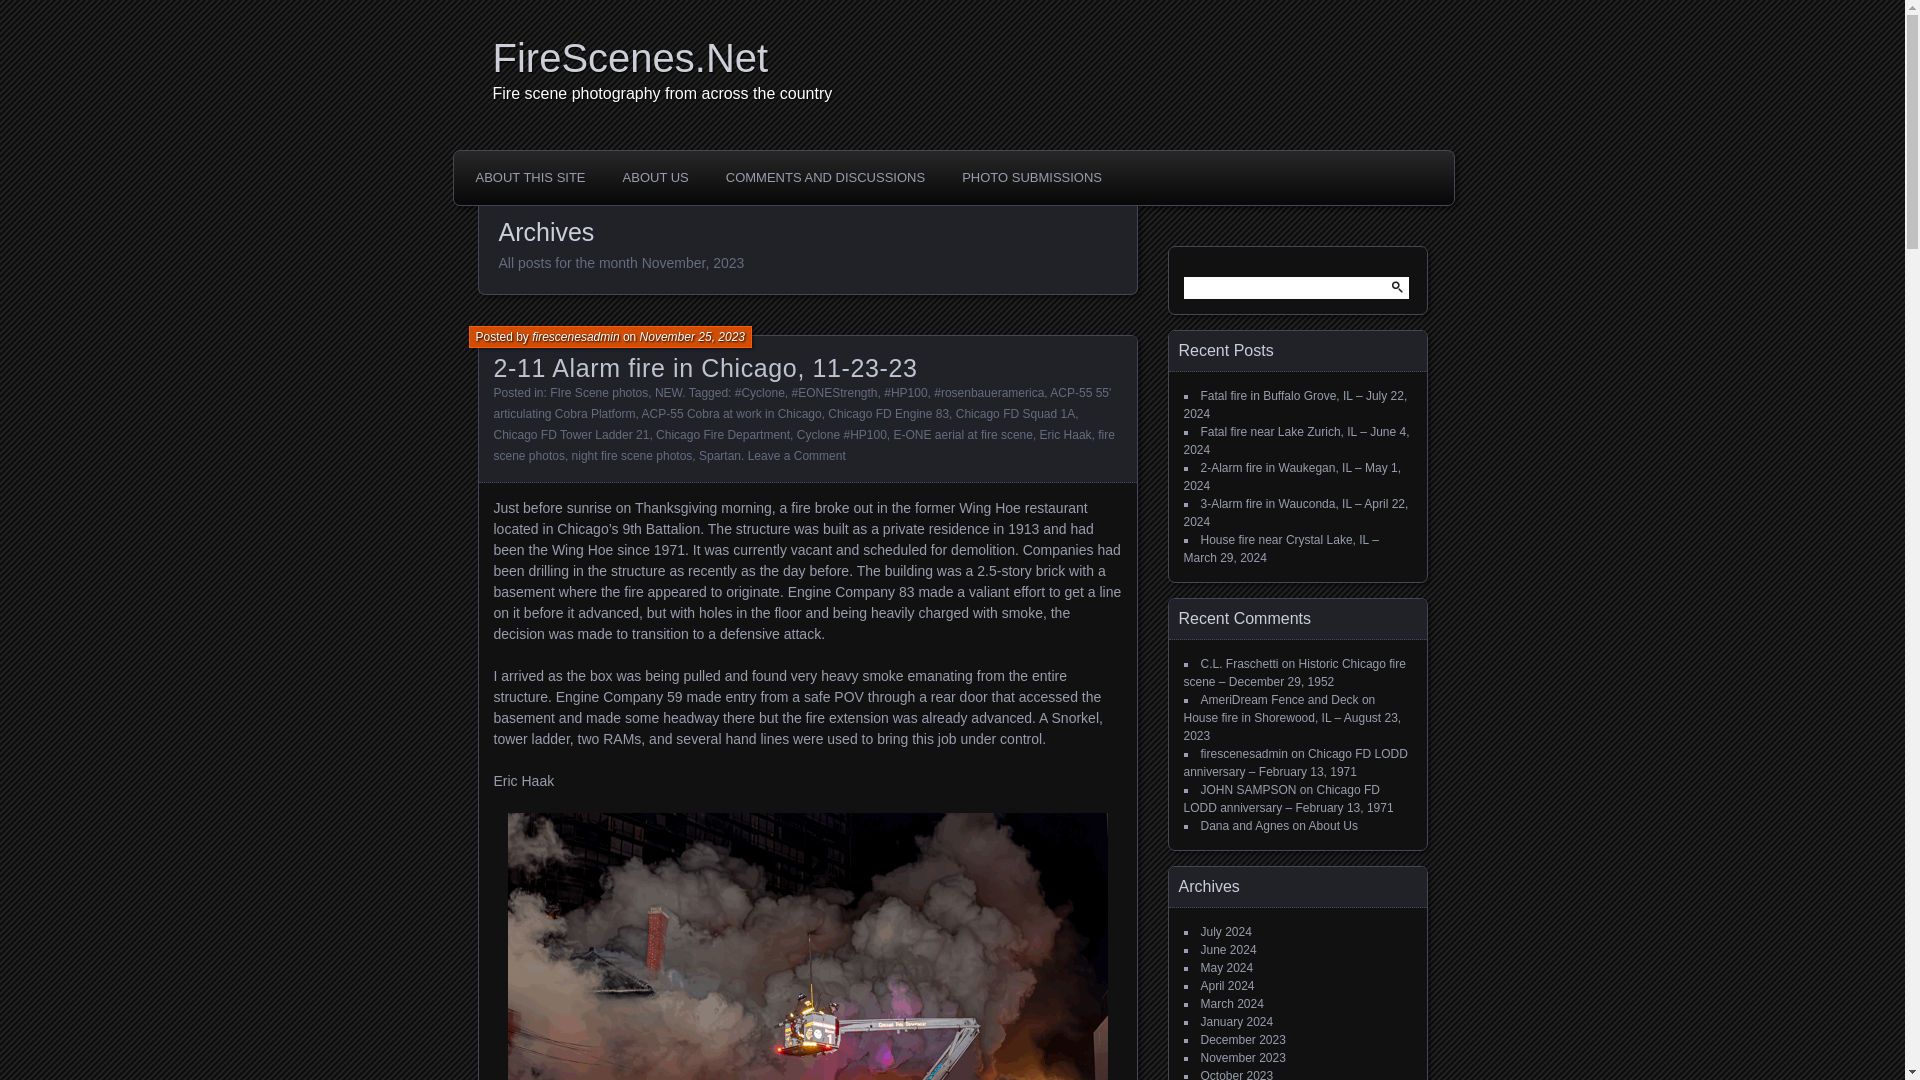 The height and width of the screenshot is (1080, 1920). What do you see at coordinates (963, 434) in the screenshot?
I see `E-ONE aerial at fire scene` at bounding box center [963, 434].